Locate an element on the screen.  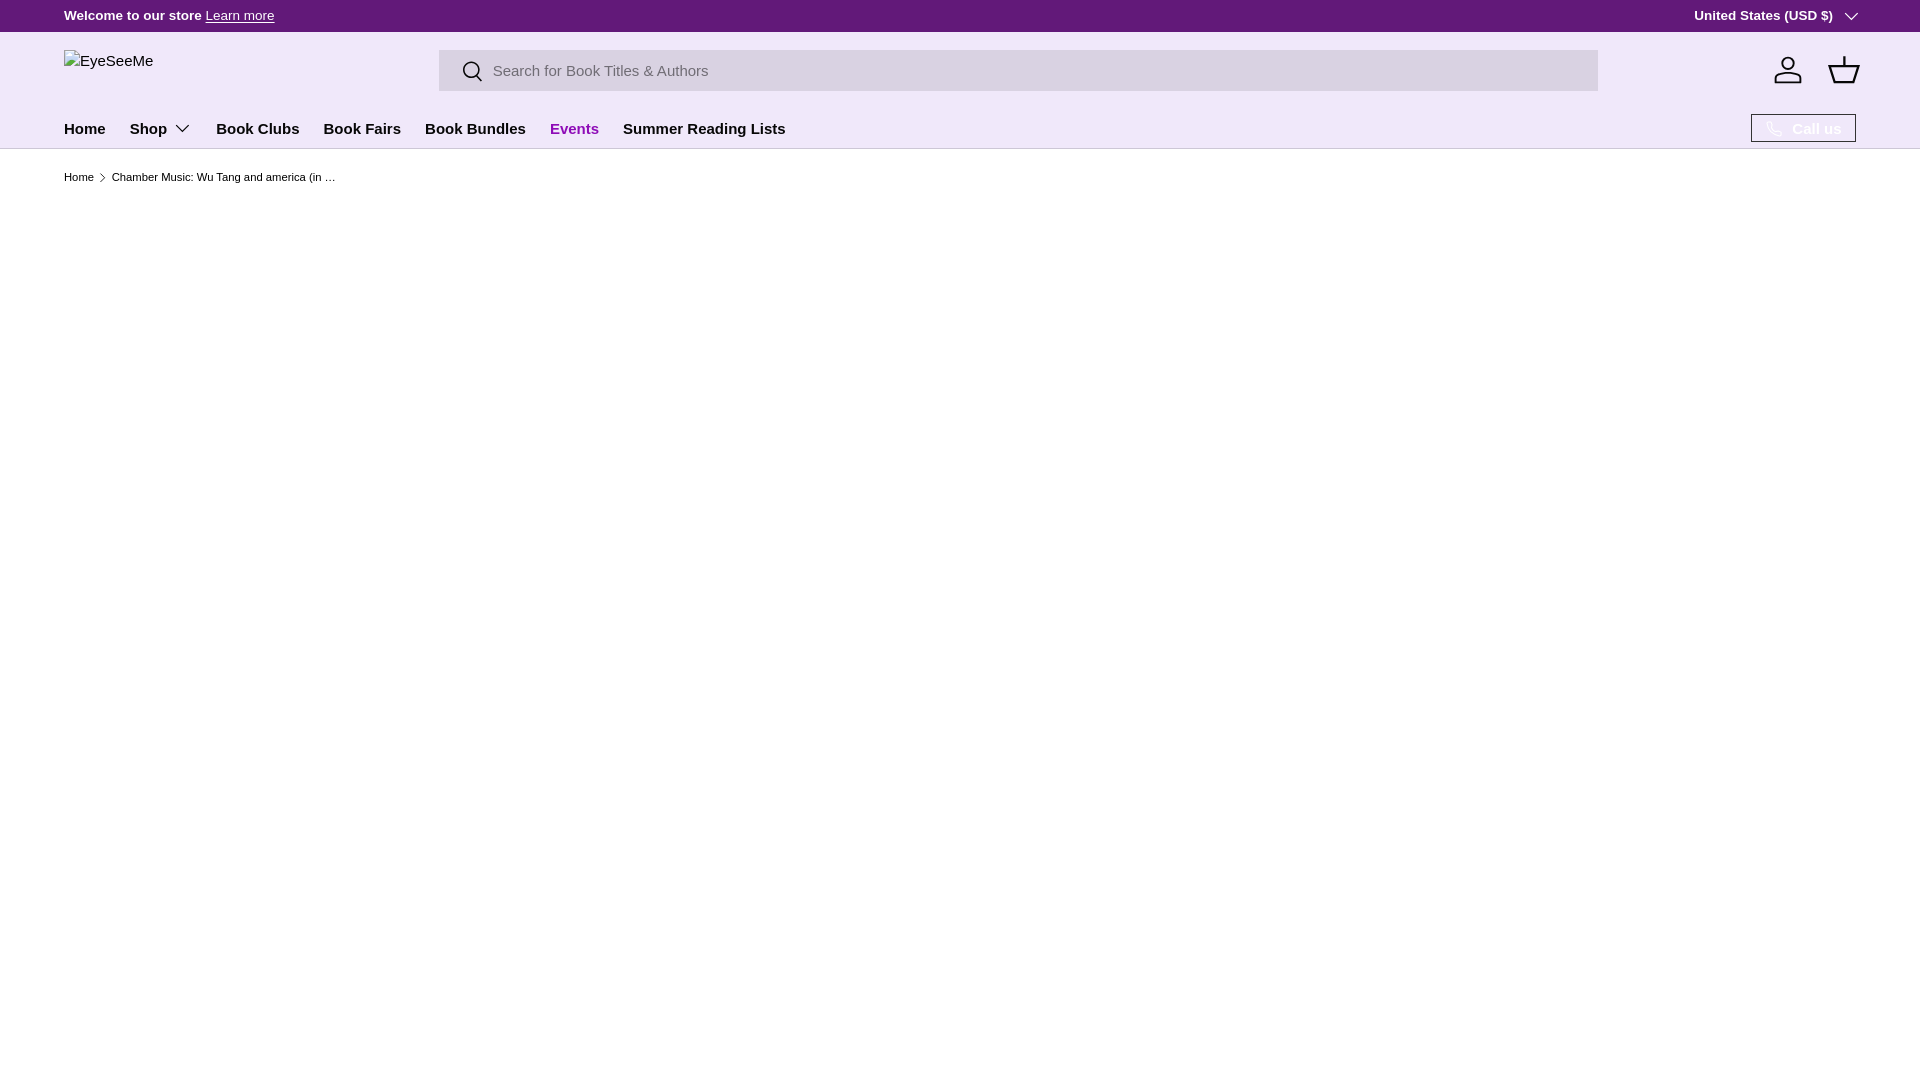
Basket is located at coordinates (1844, 69).